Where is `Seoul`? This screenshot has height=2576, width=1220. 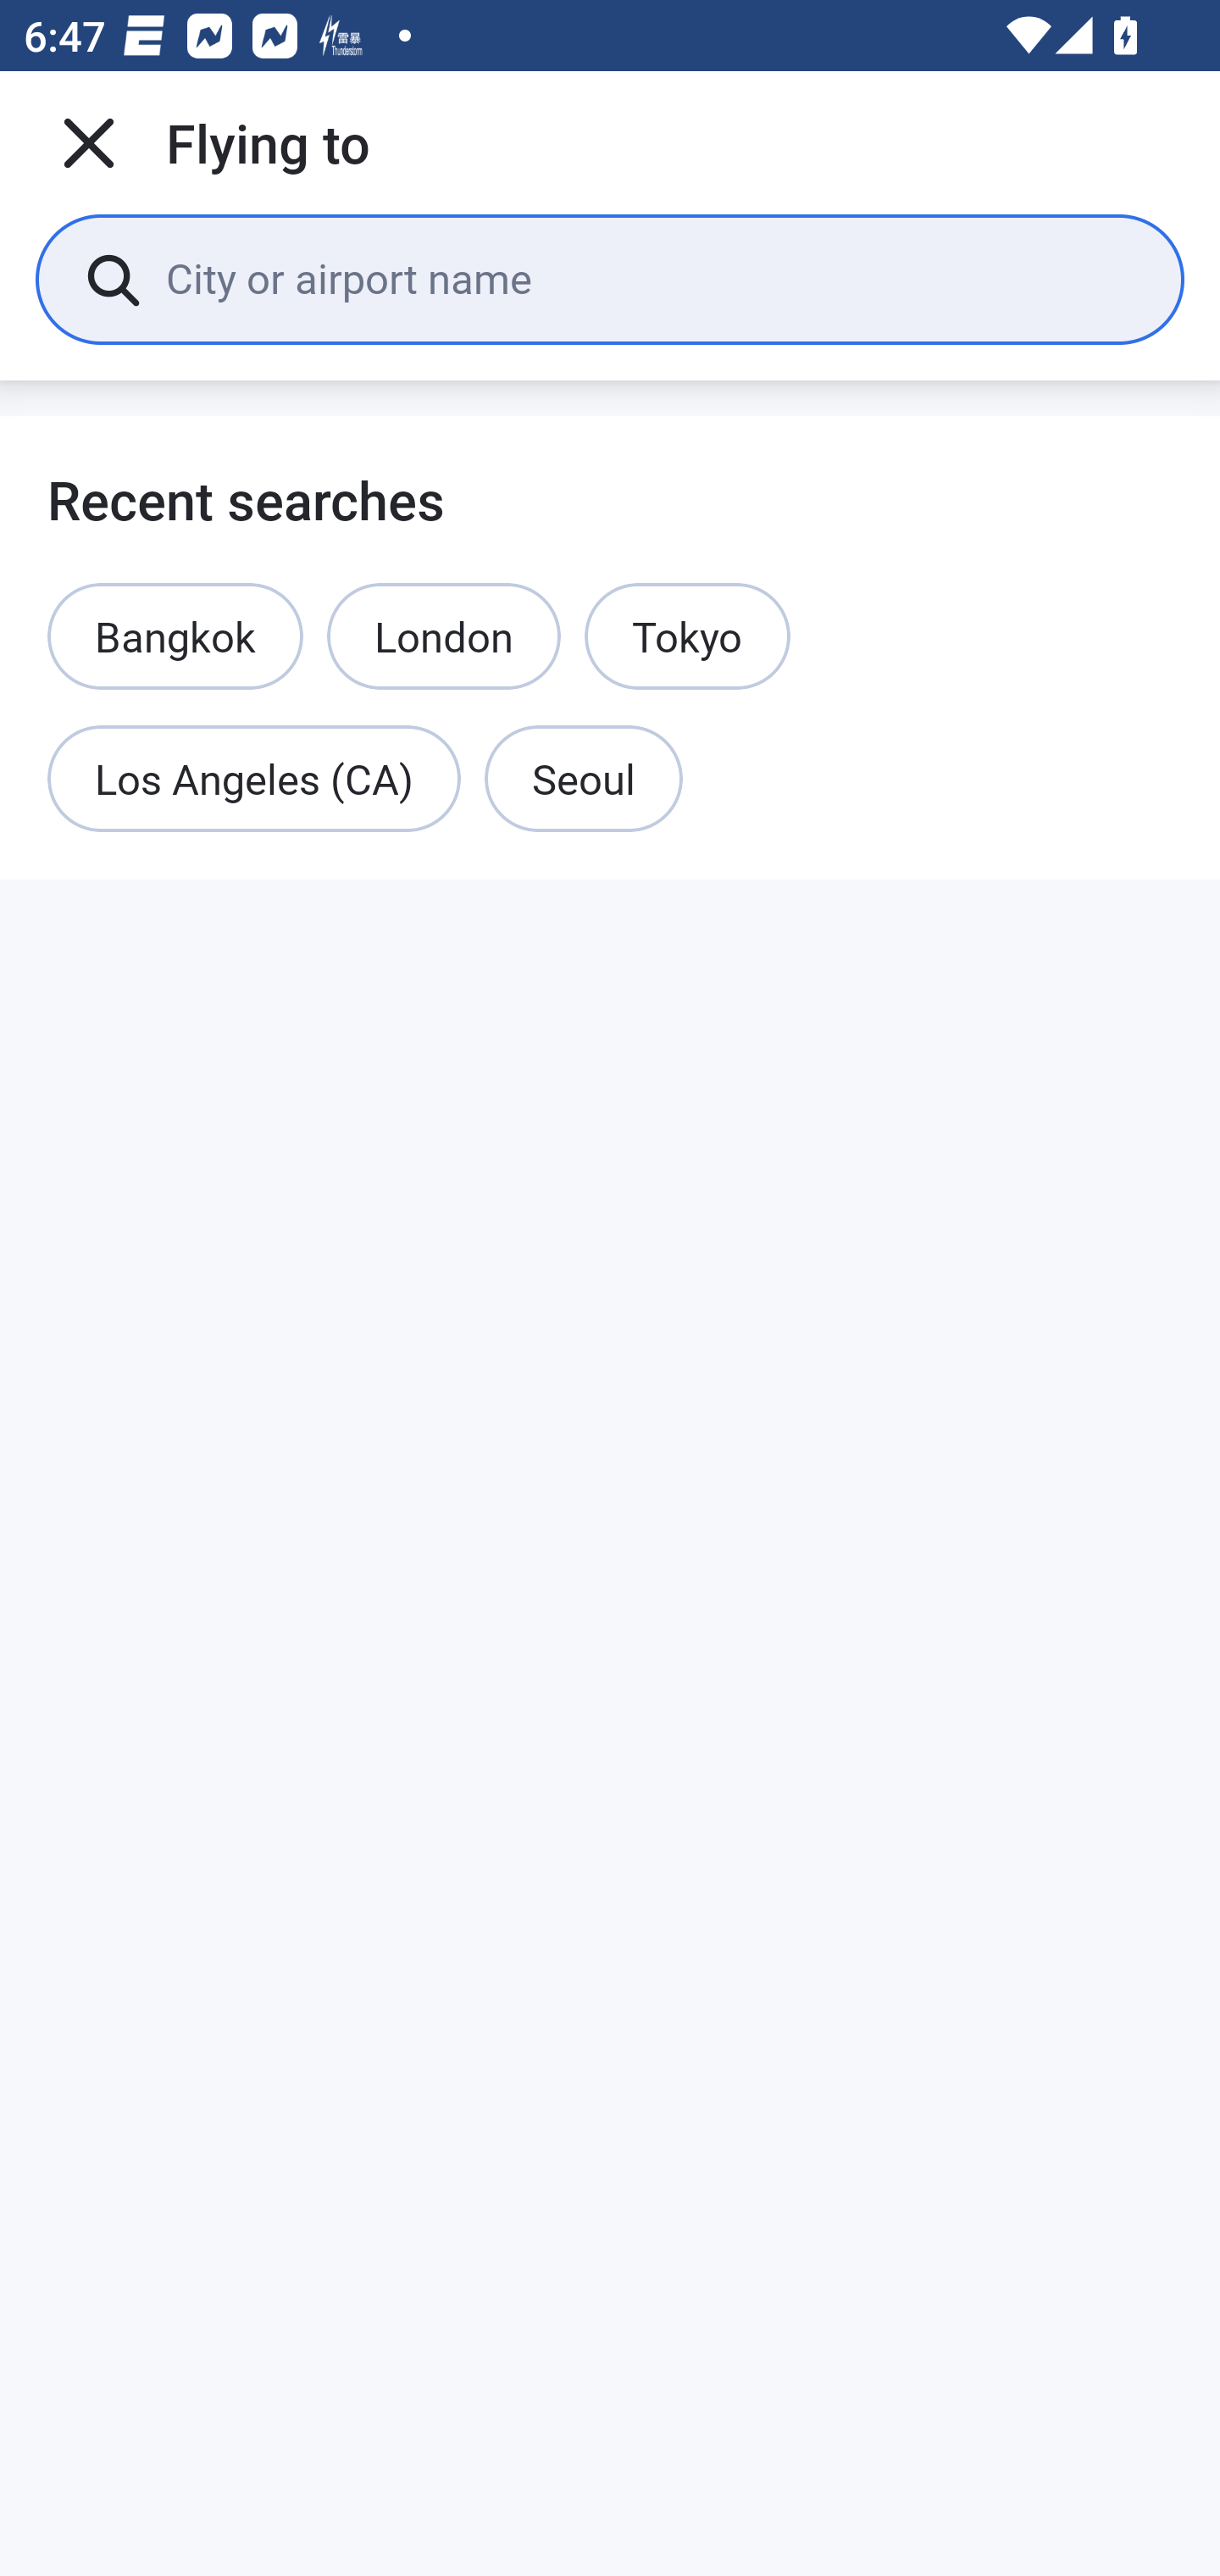 Seoul is located at coordinates (583, 780).